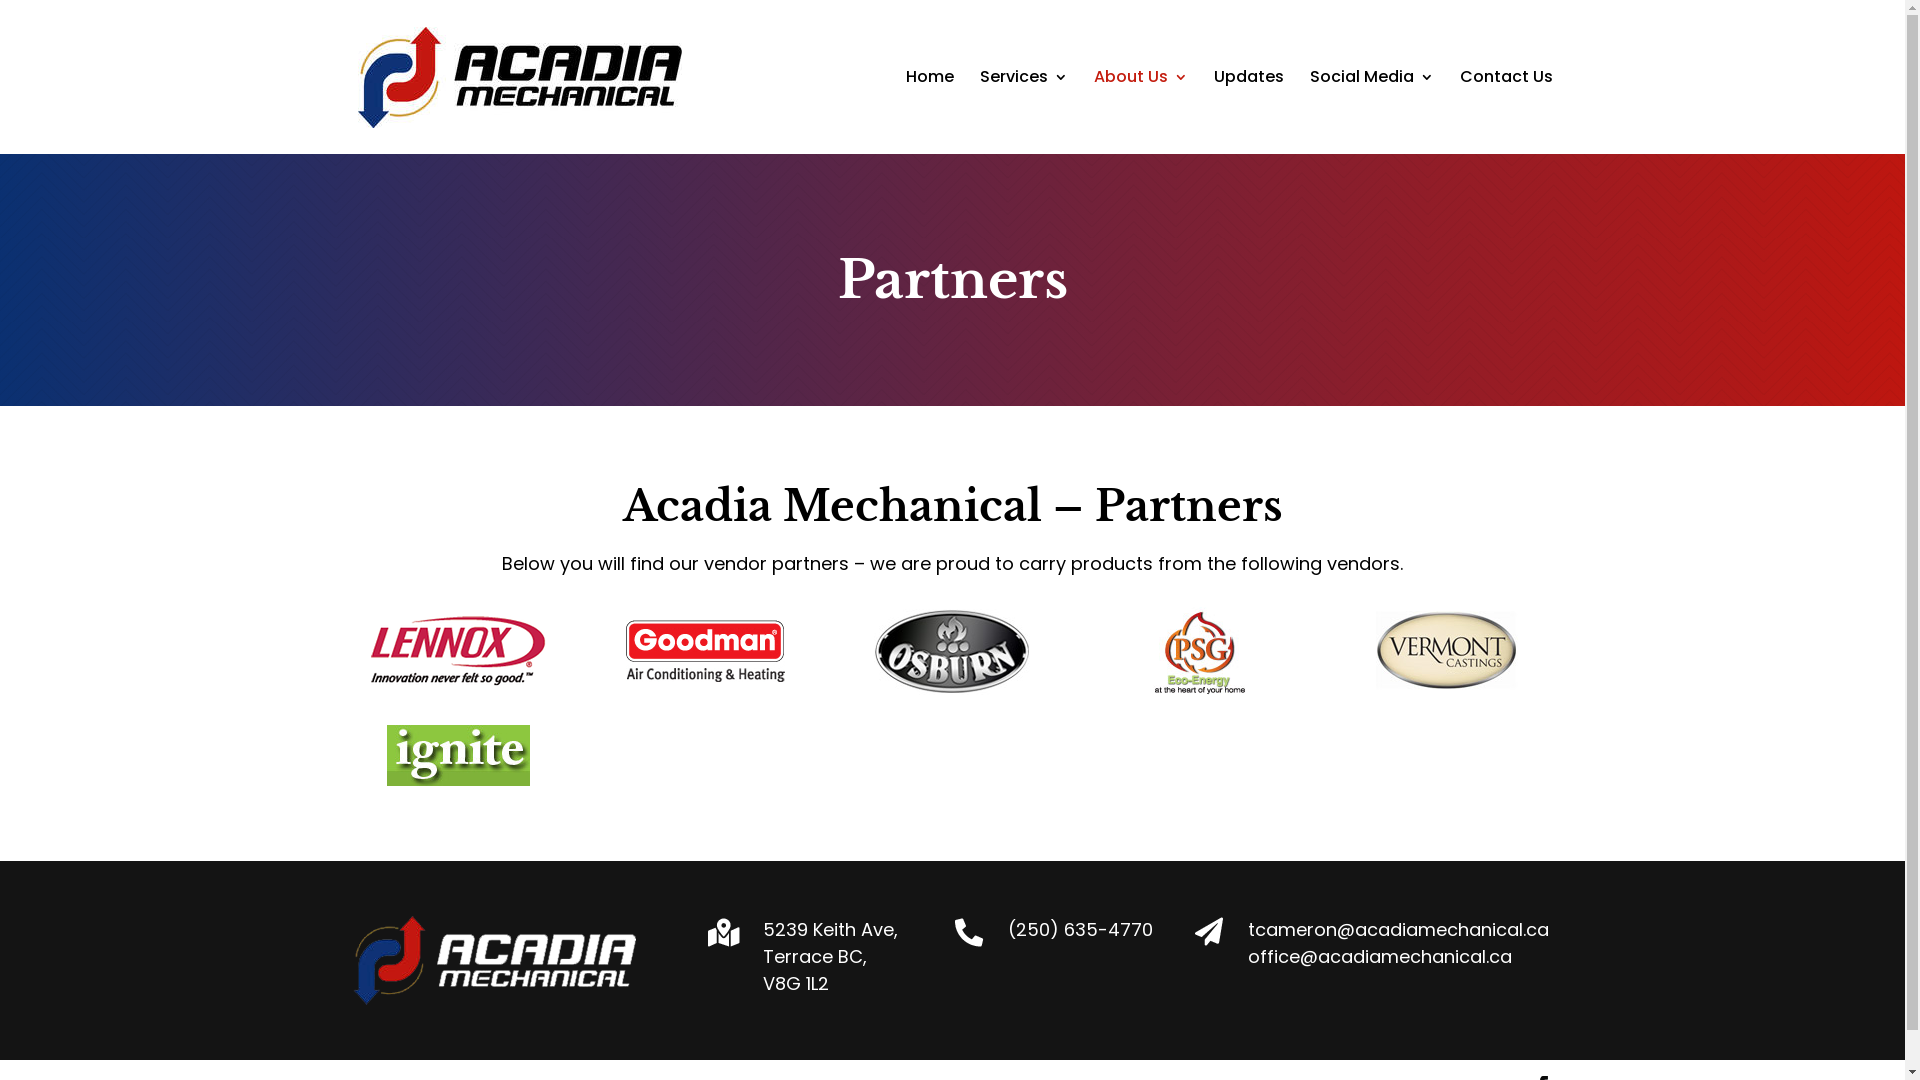 This screenshot has width=1920, height=1080. I want to click on tcameron@acadiamechanical.ca, so click(1398, 930).